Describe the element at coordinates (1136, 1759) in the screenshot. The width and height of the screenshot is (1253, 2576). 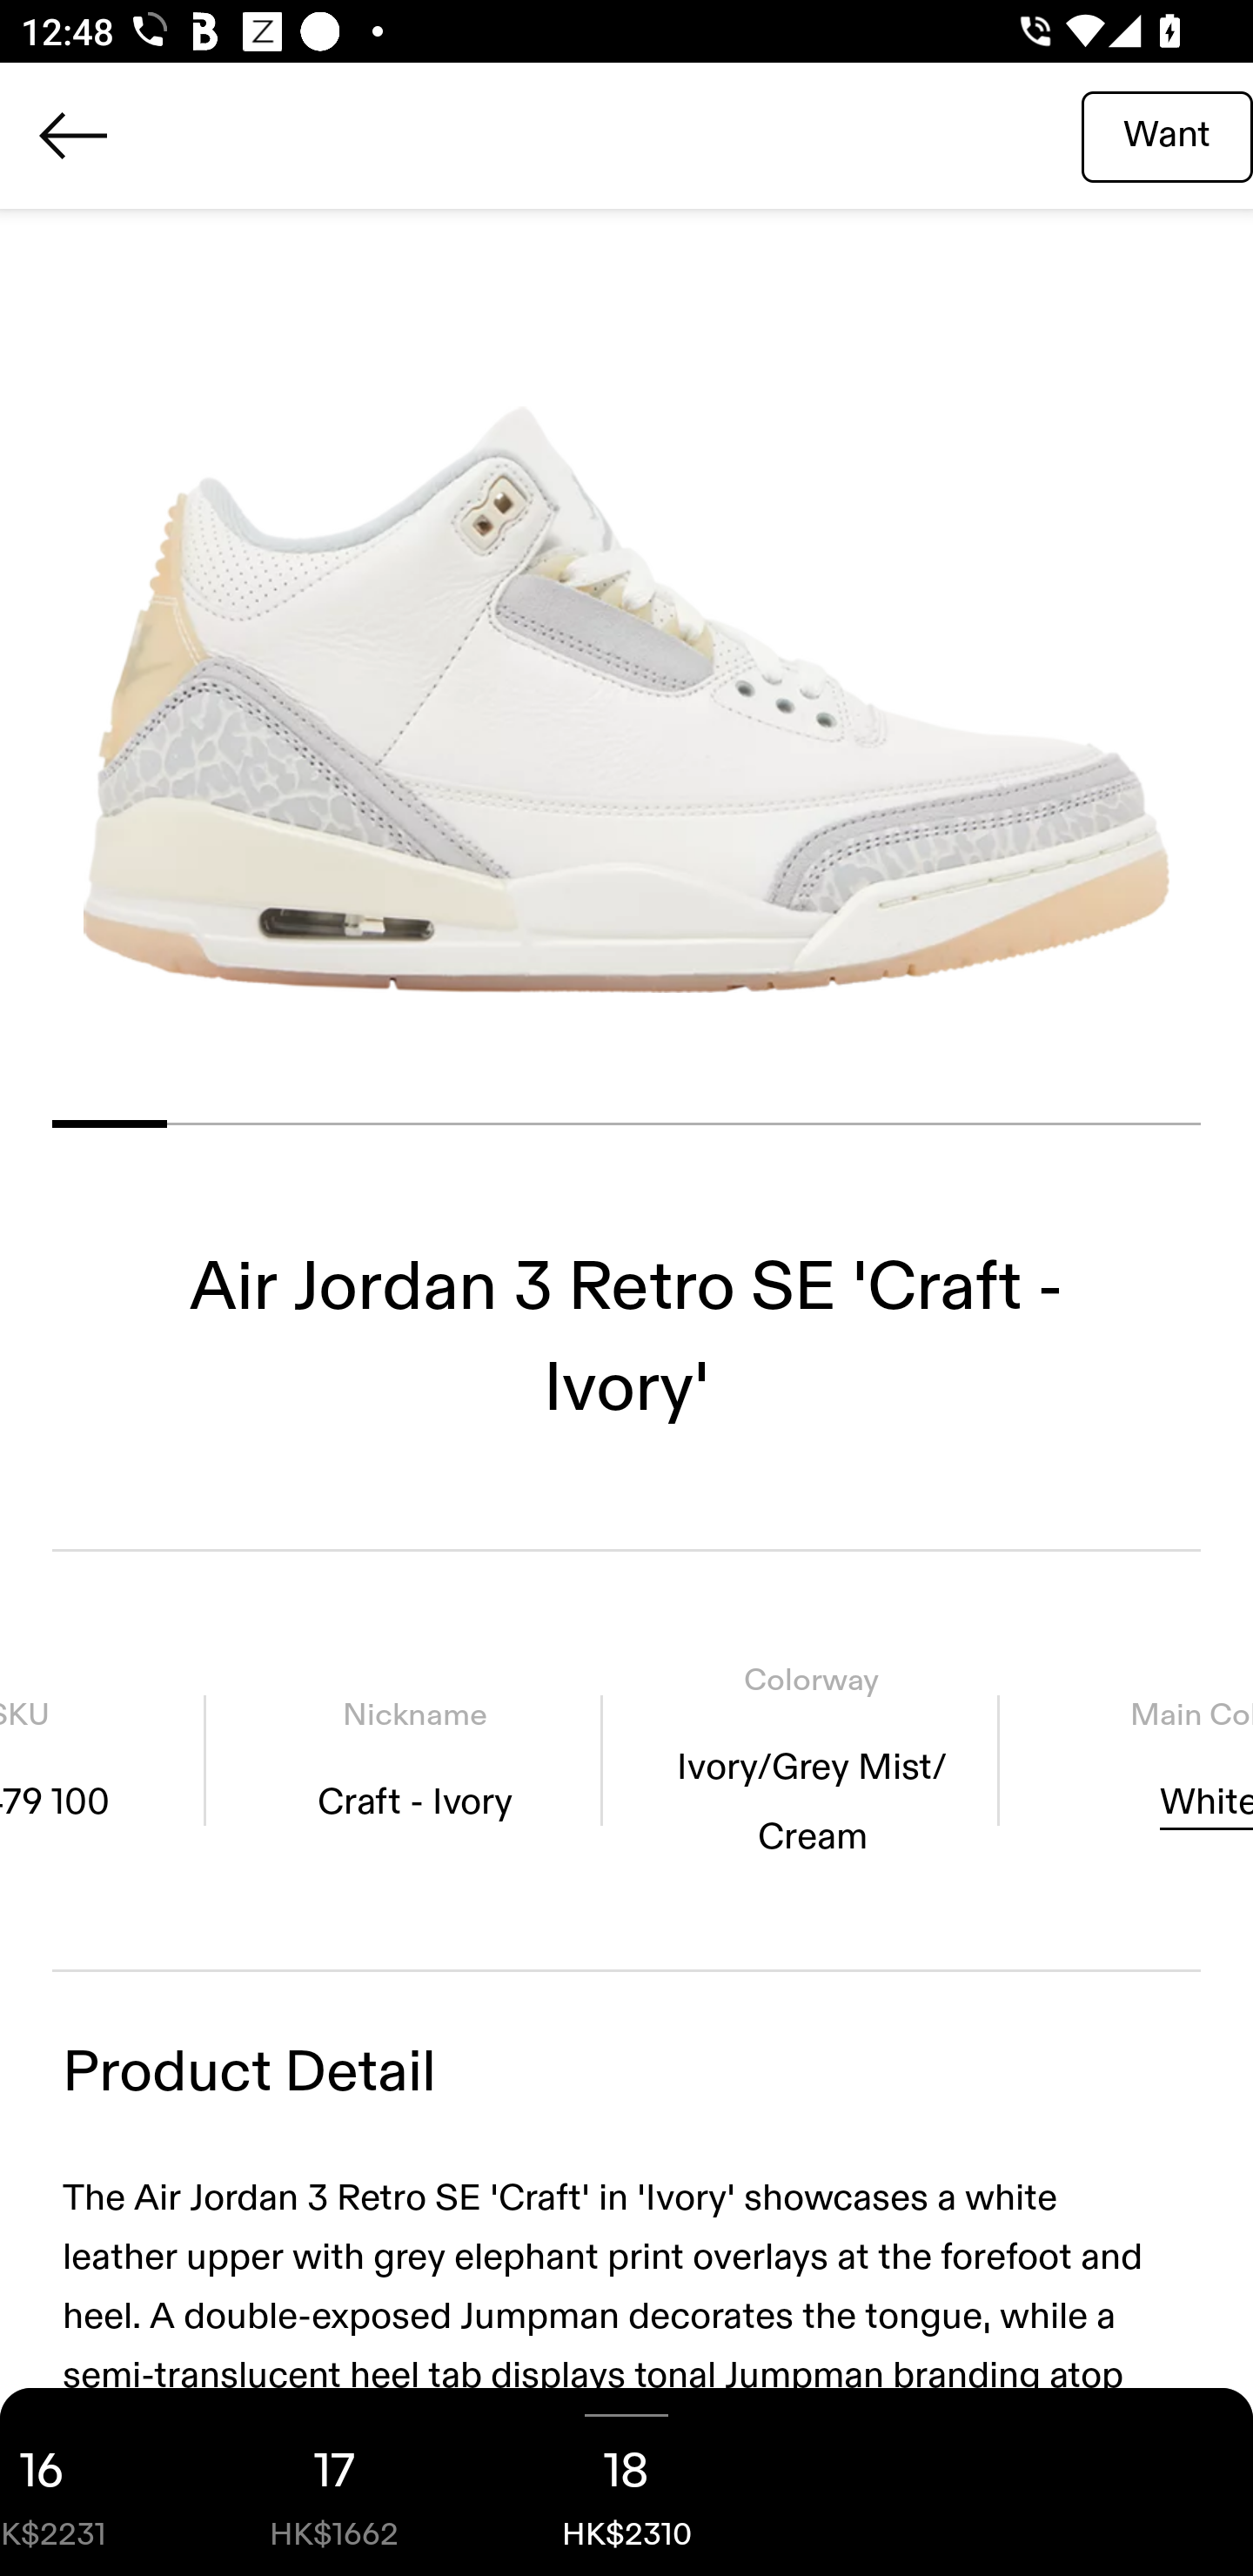
I see `Main Color White` at that location.